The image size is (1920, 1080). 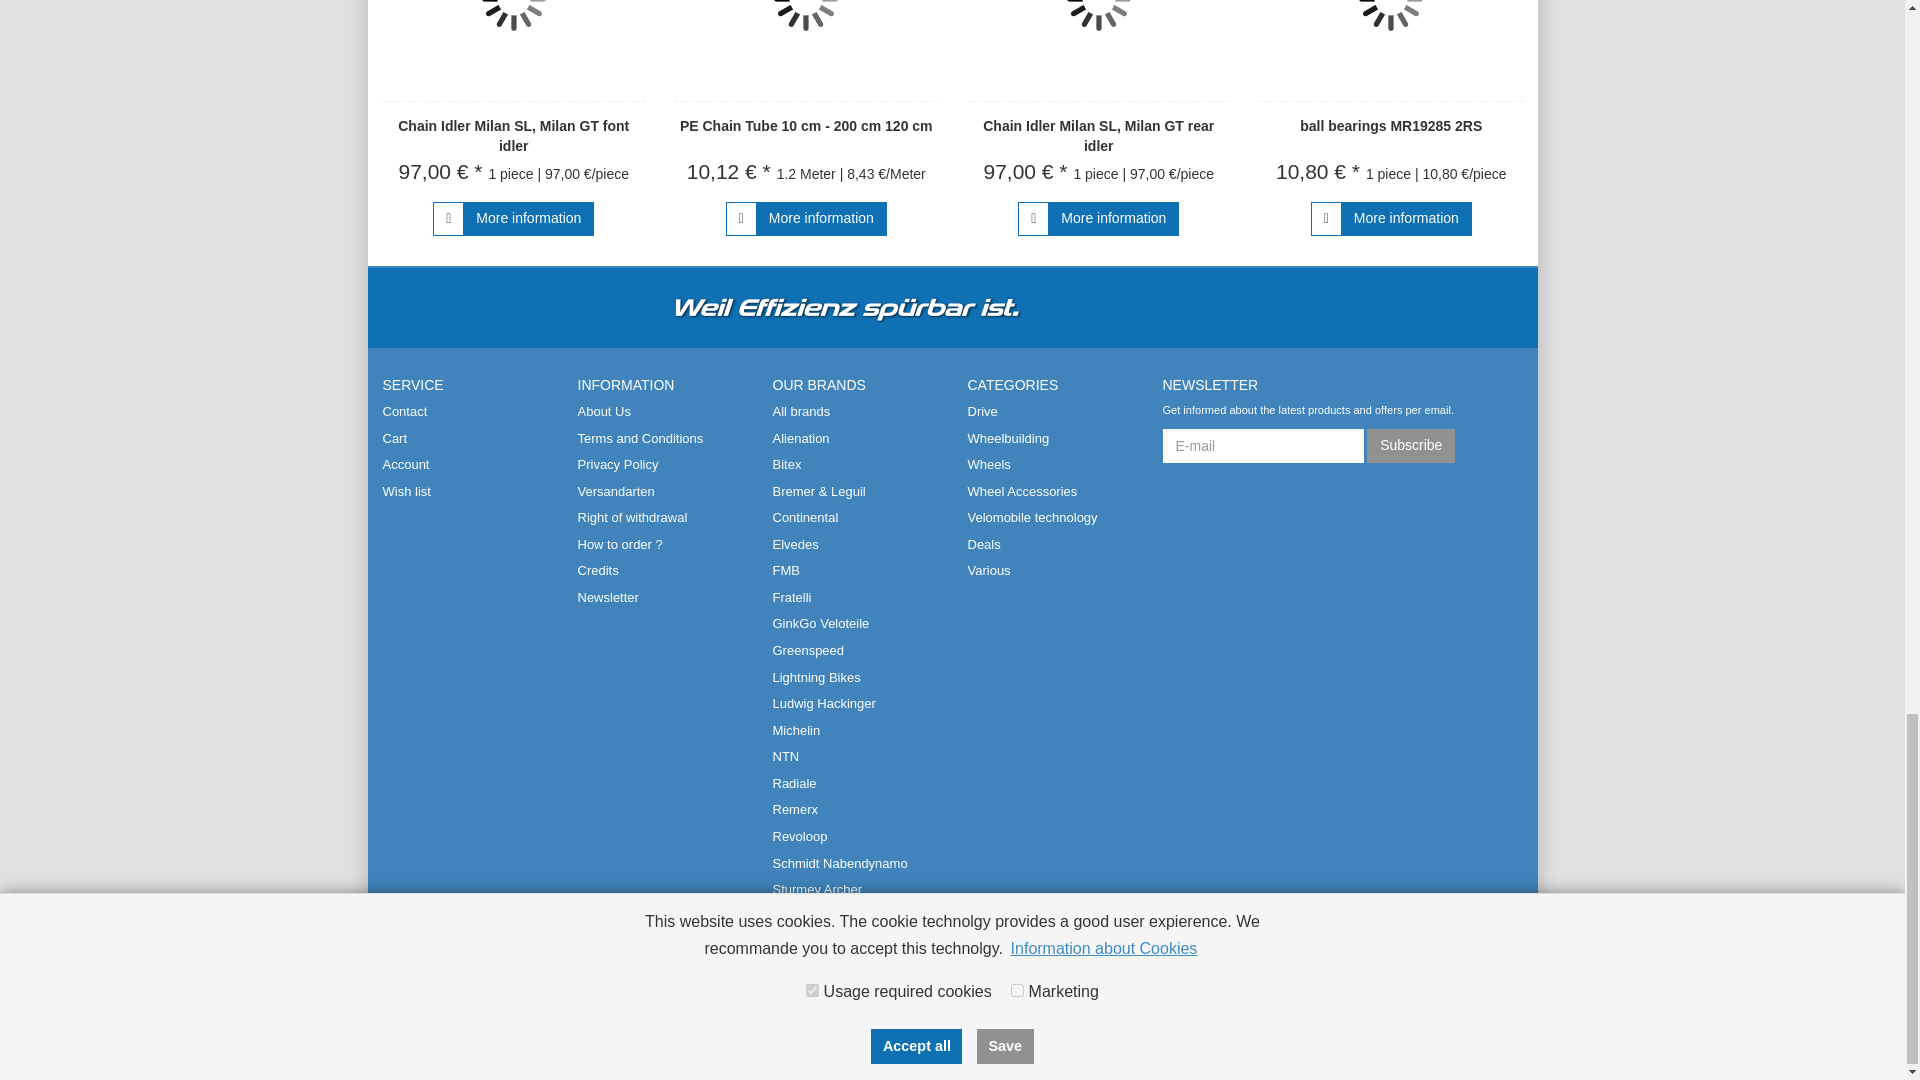 What do you see at coordinates (806, 125) in the screenshot?
I see `PE Chain Tube 10 cm - 200 cm 120 cm` at bounding box center [806, 125].